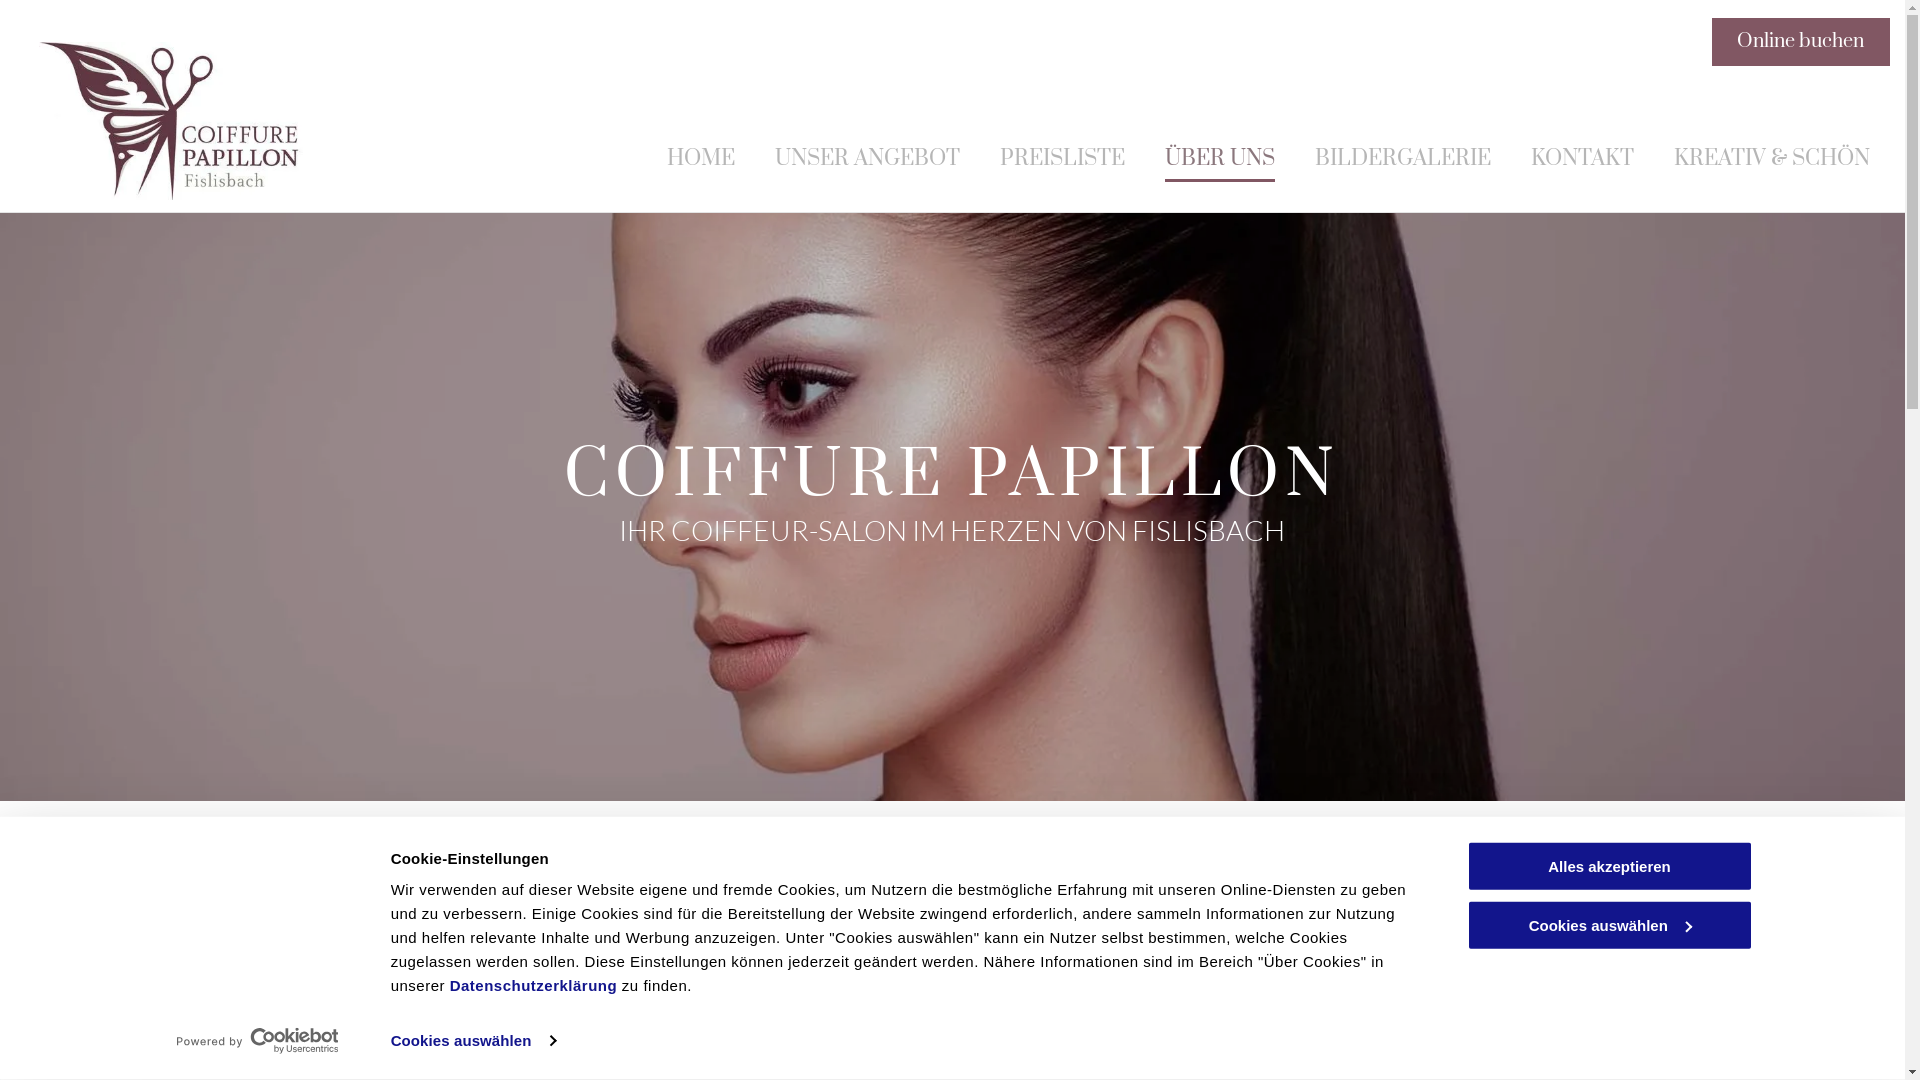 This screenshot has width=1920, height=1080. I want to click on UNSER ANGEBOT, so click(865, 161).